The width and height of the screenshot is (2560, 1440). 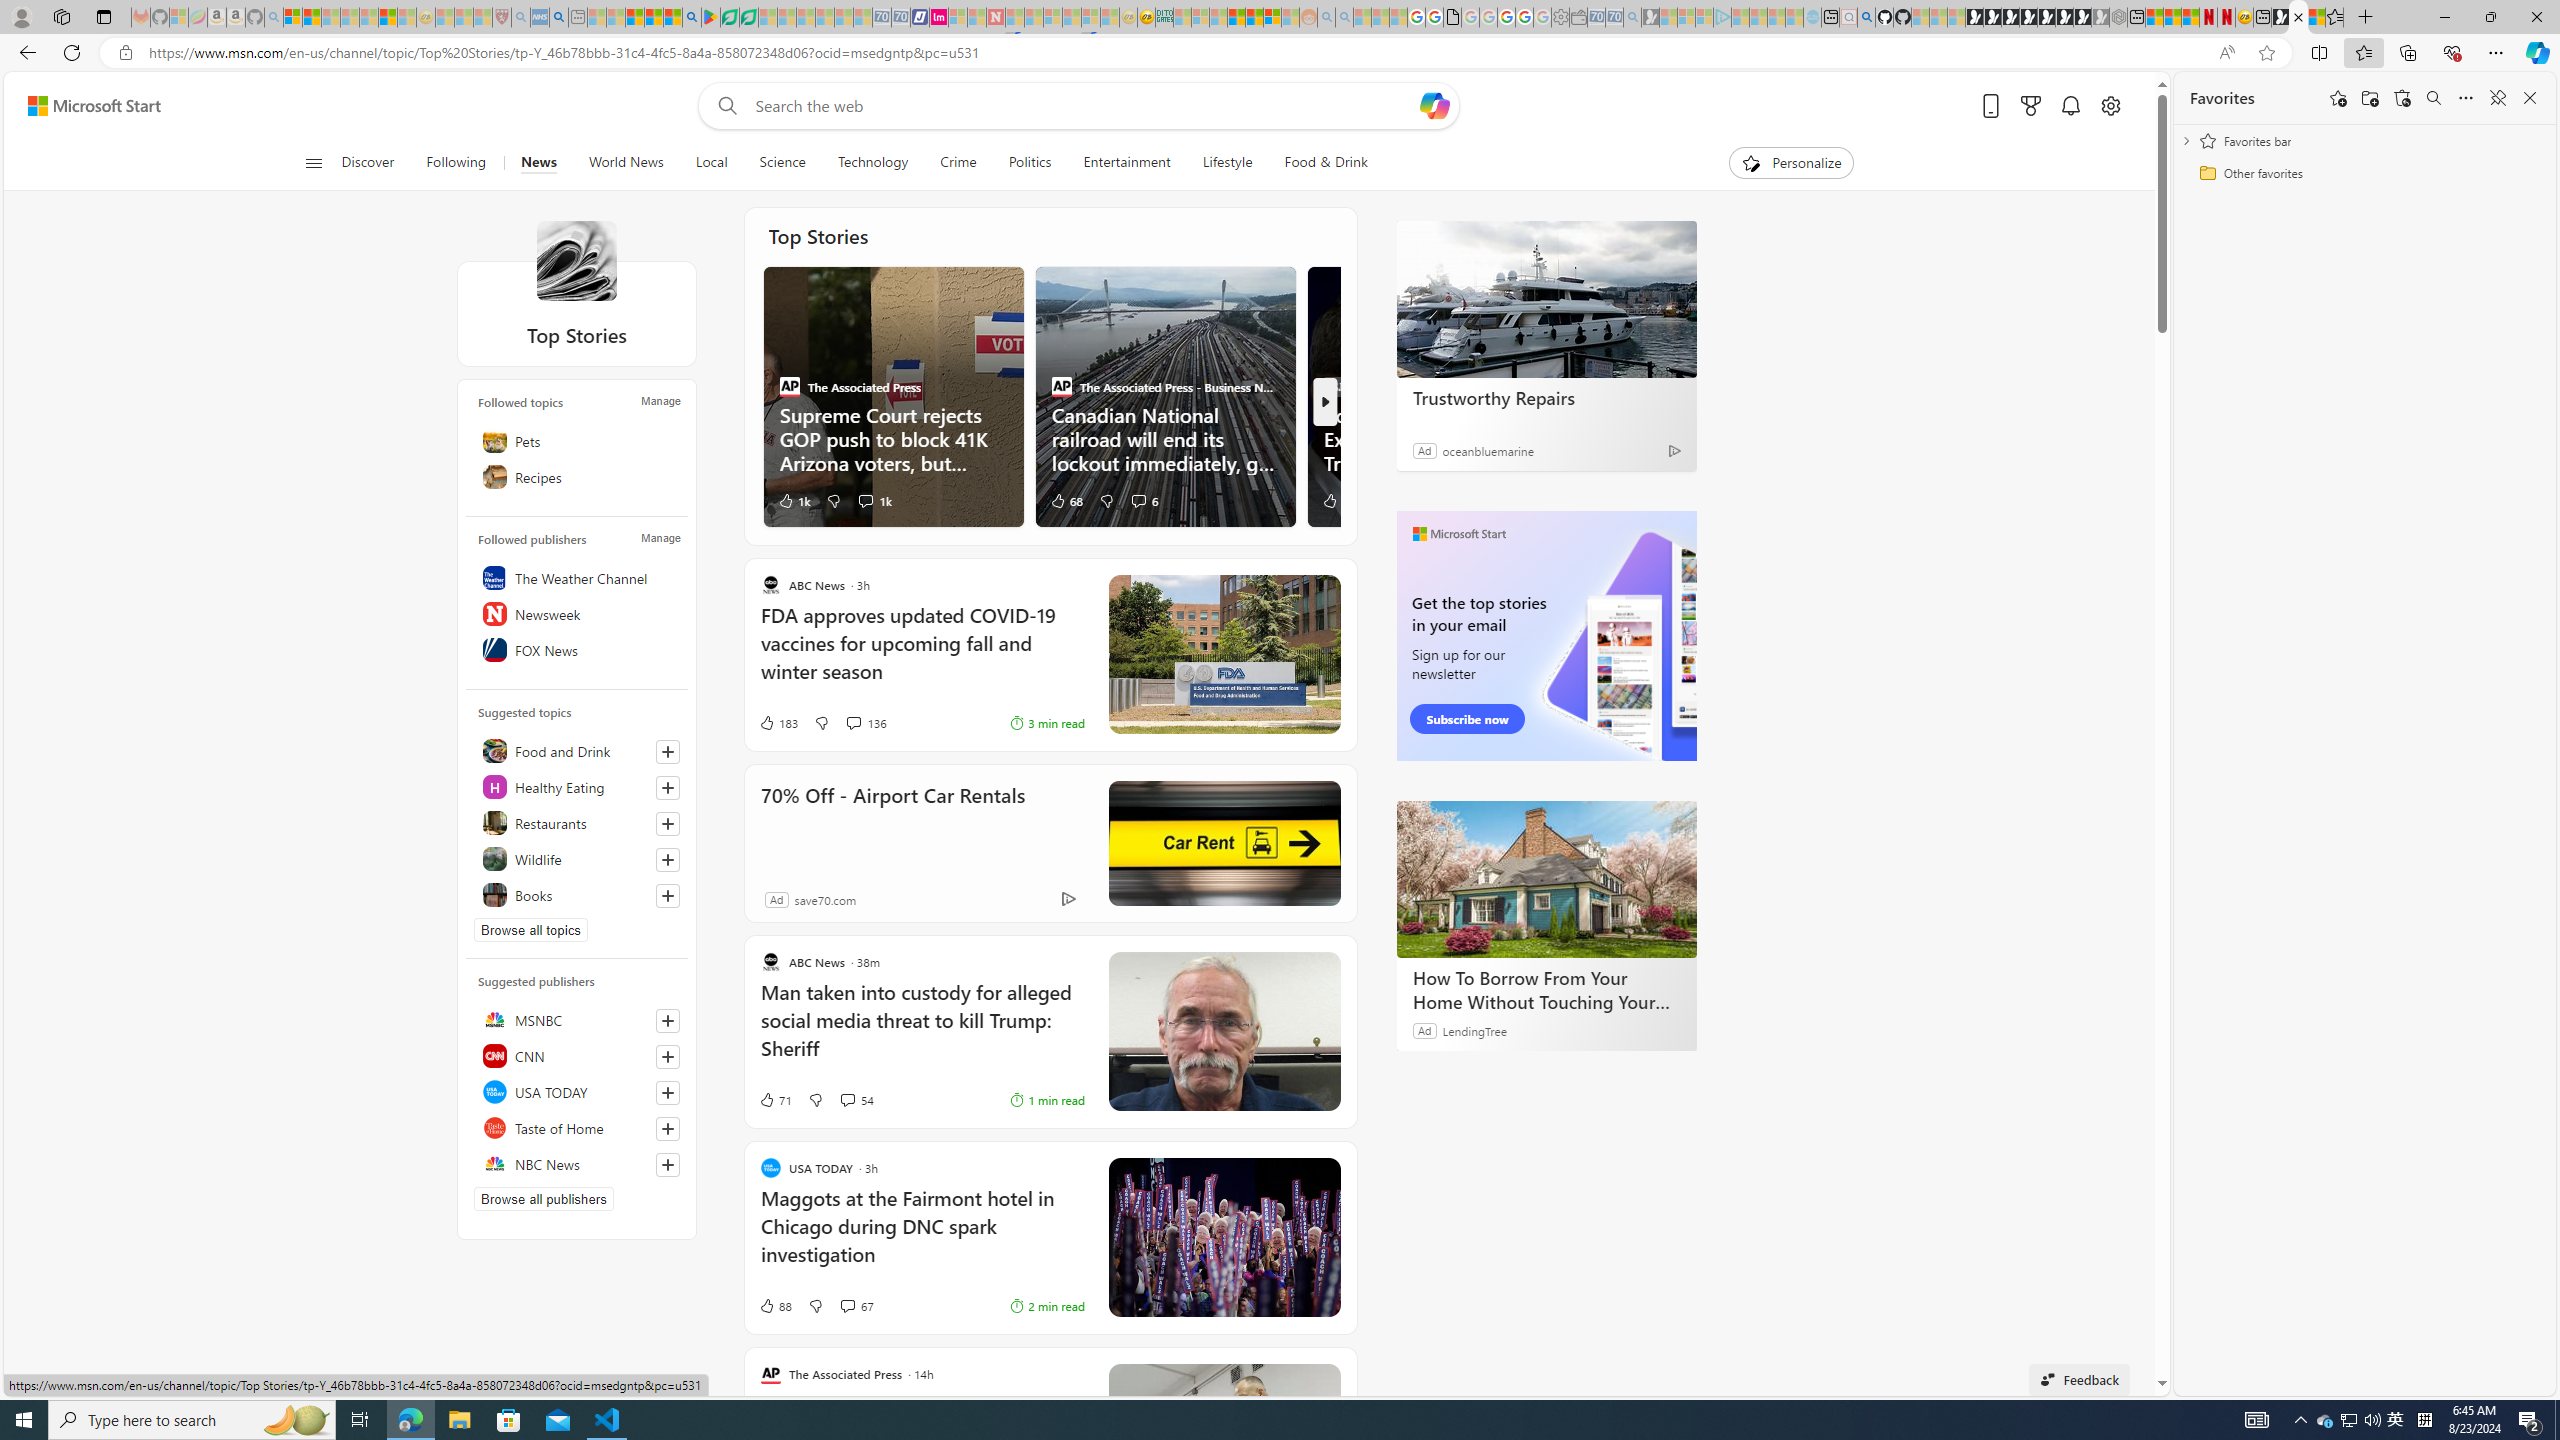 I want to click on Microsoft Word - consumer-privacy address update 2.2021, so click(x=750, y=17).